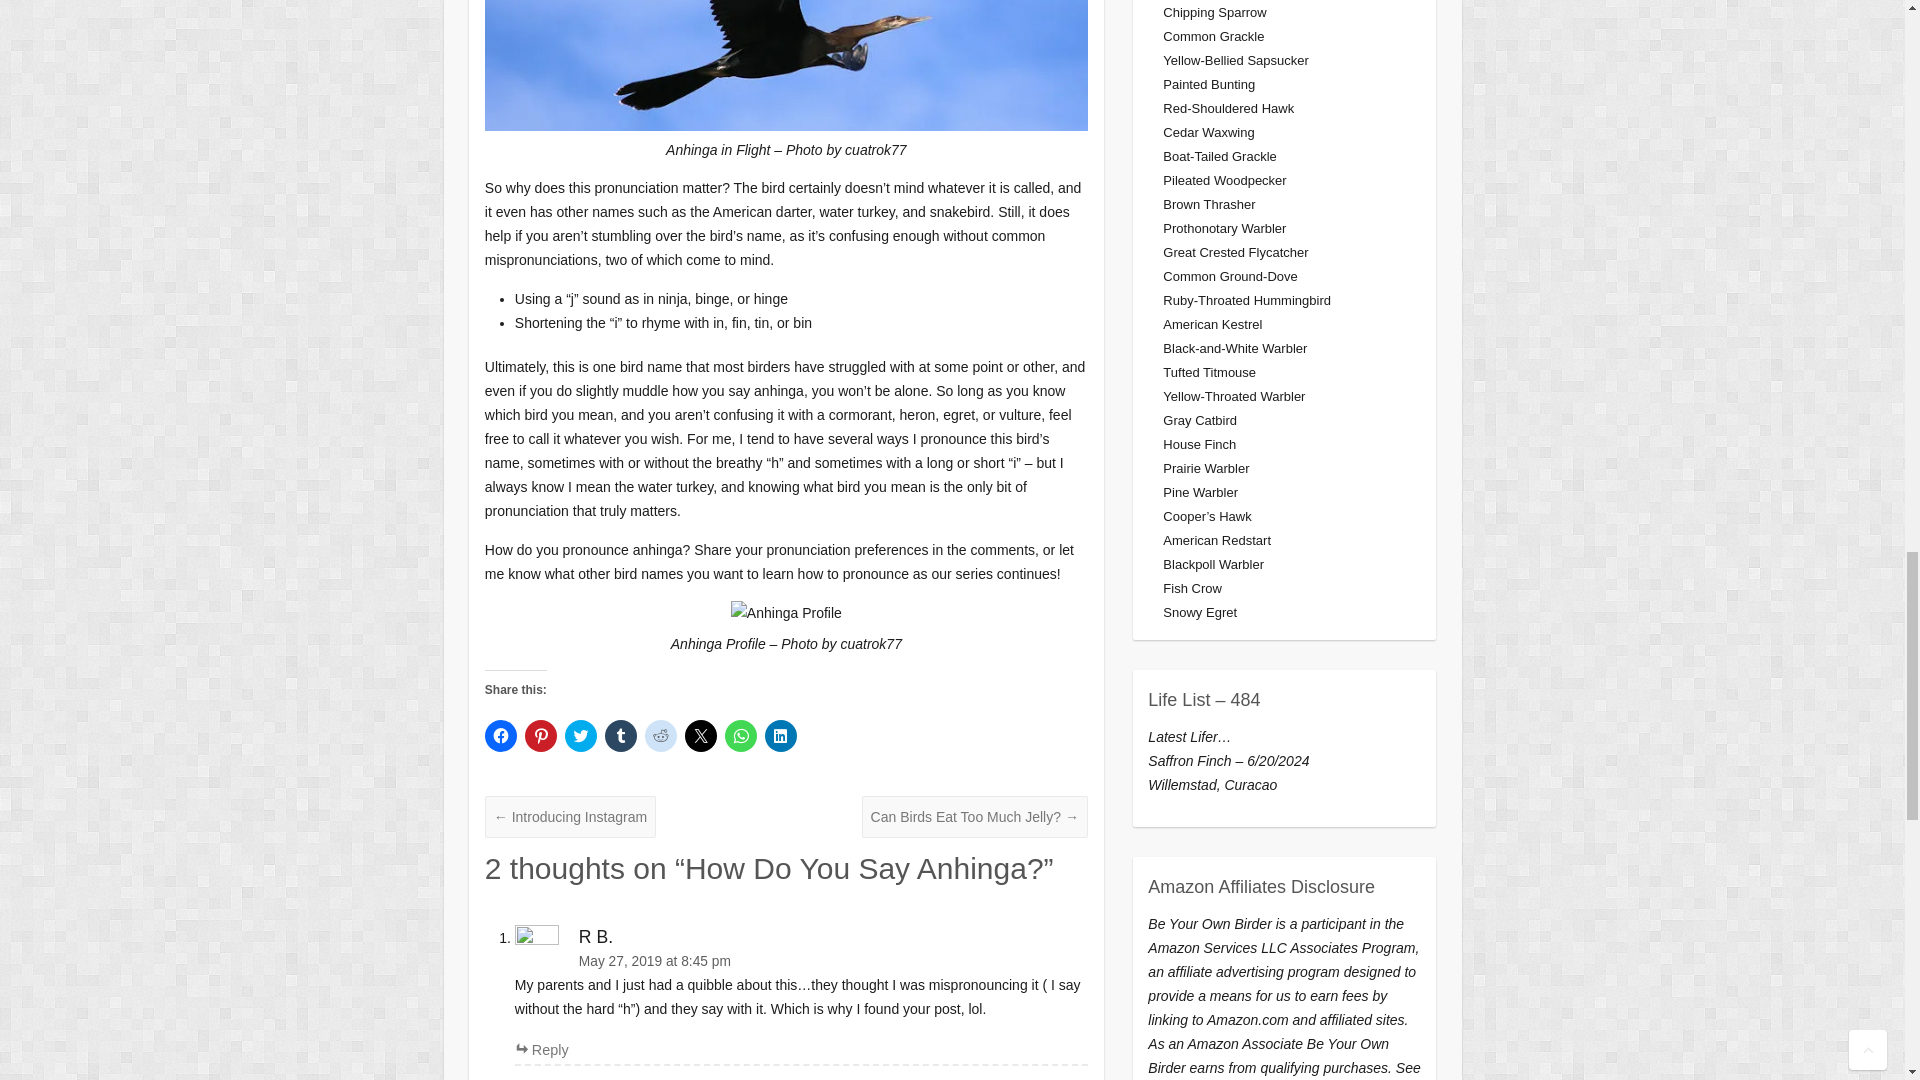  What do you see at coordinates (580, 736) in the screenshot?
I see `Click to share on Twitter` at bounding box center [580, 736].